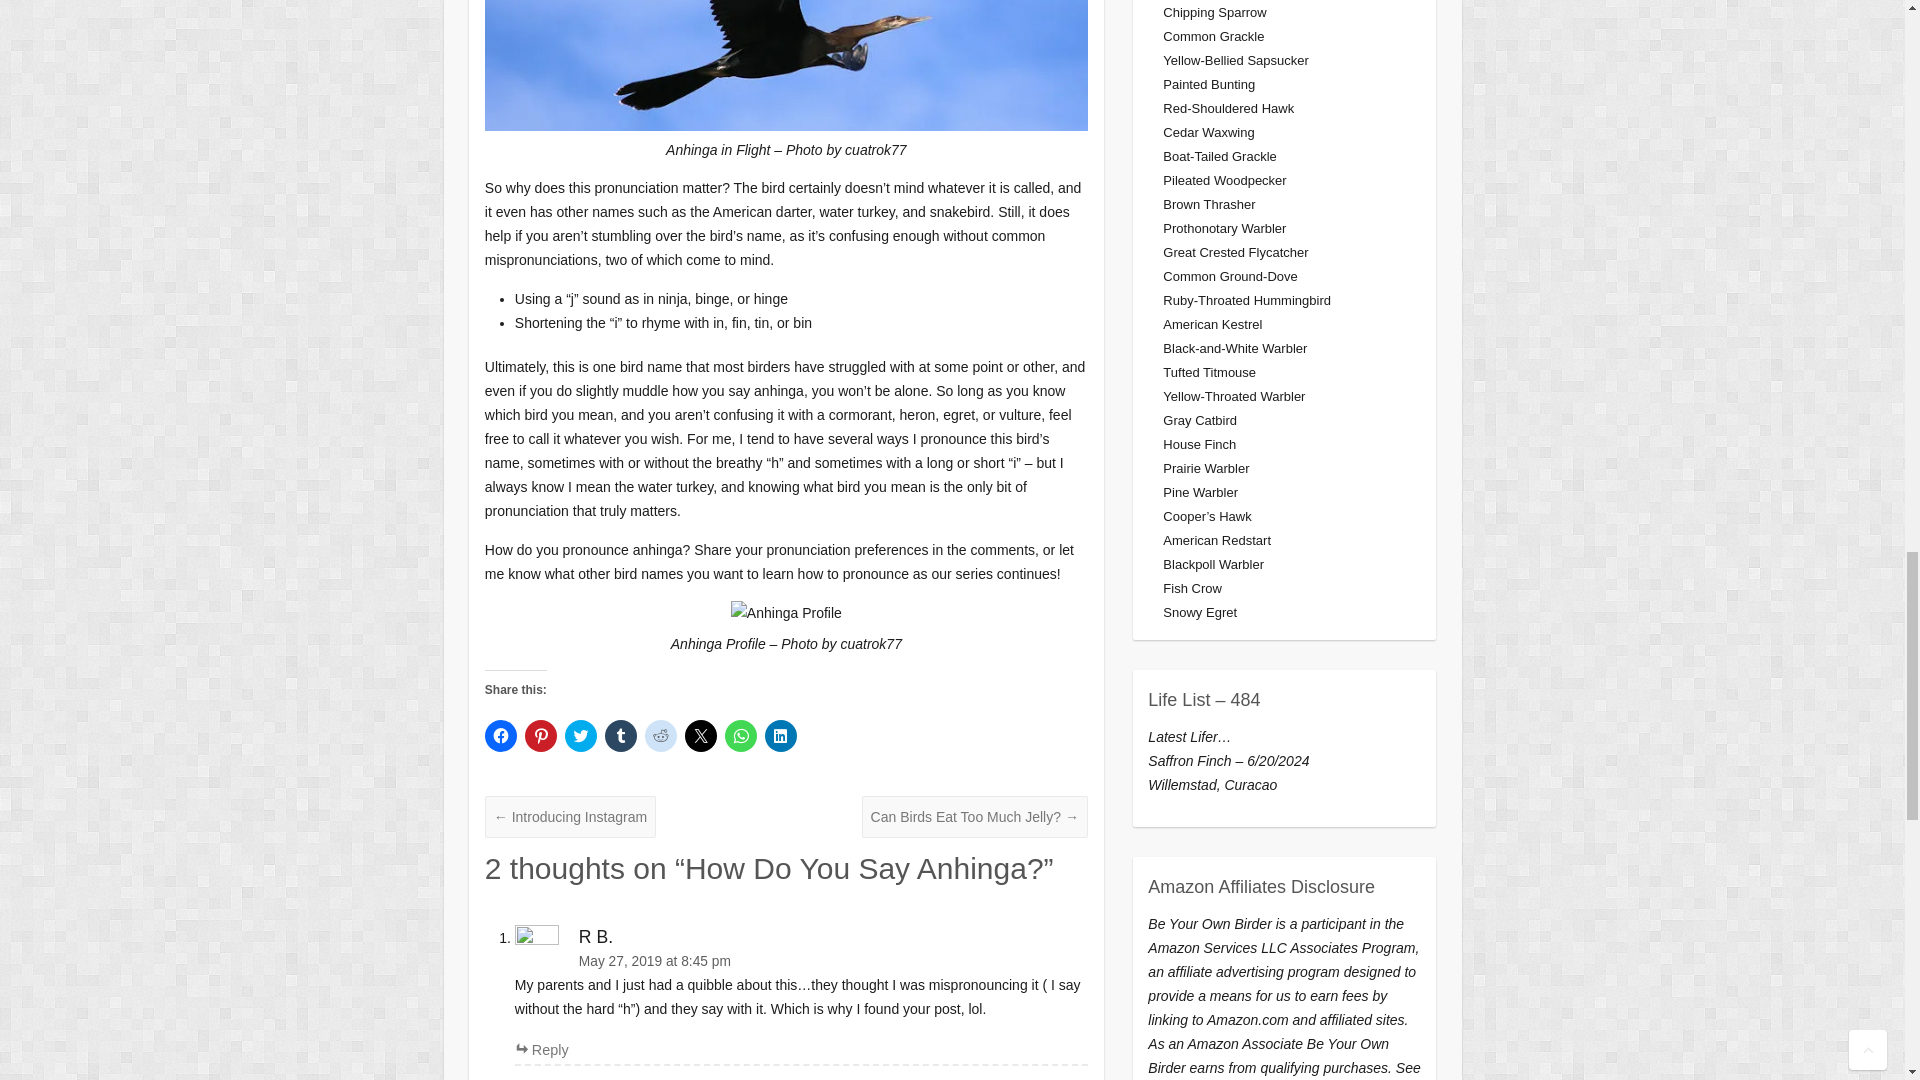  What do you see at coordinates (580, 736) in the screenshot?
I see `Click to share on Twitter` at bounding box center [580, 736].